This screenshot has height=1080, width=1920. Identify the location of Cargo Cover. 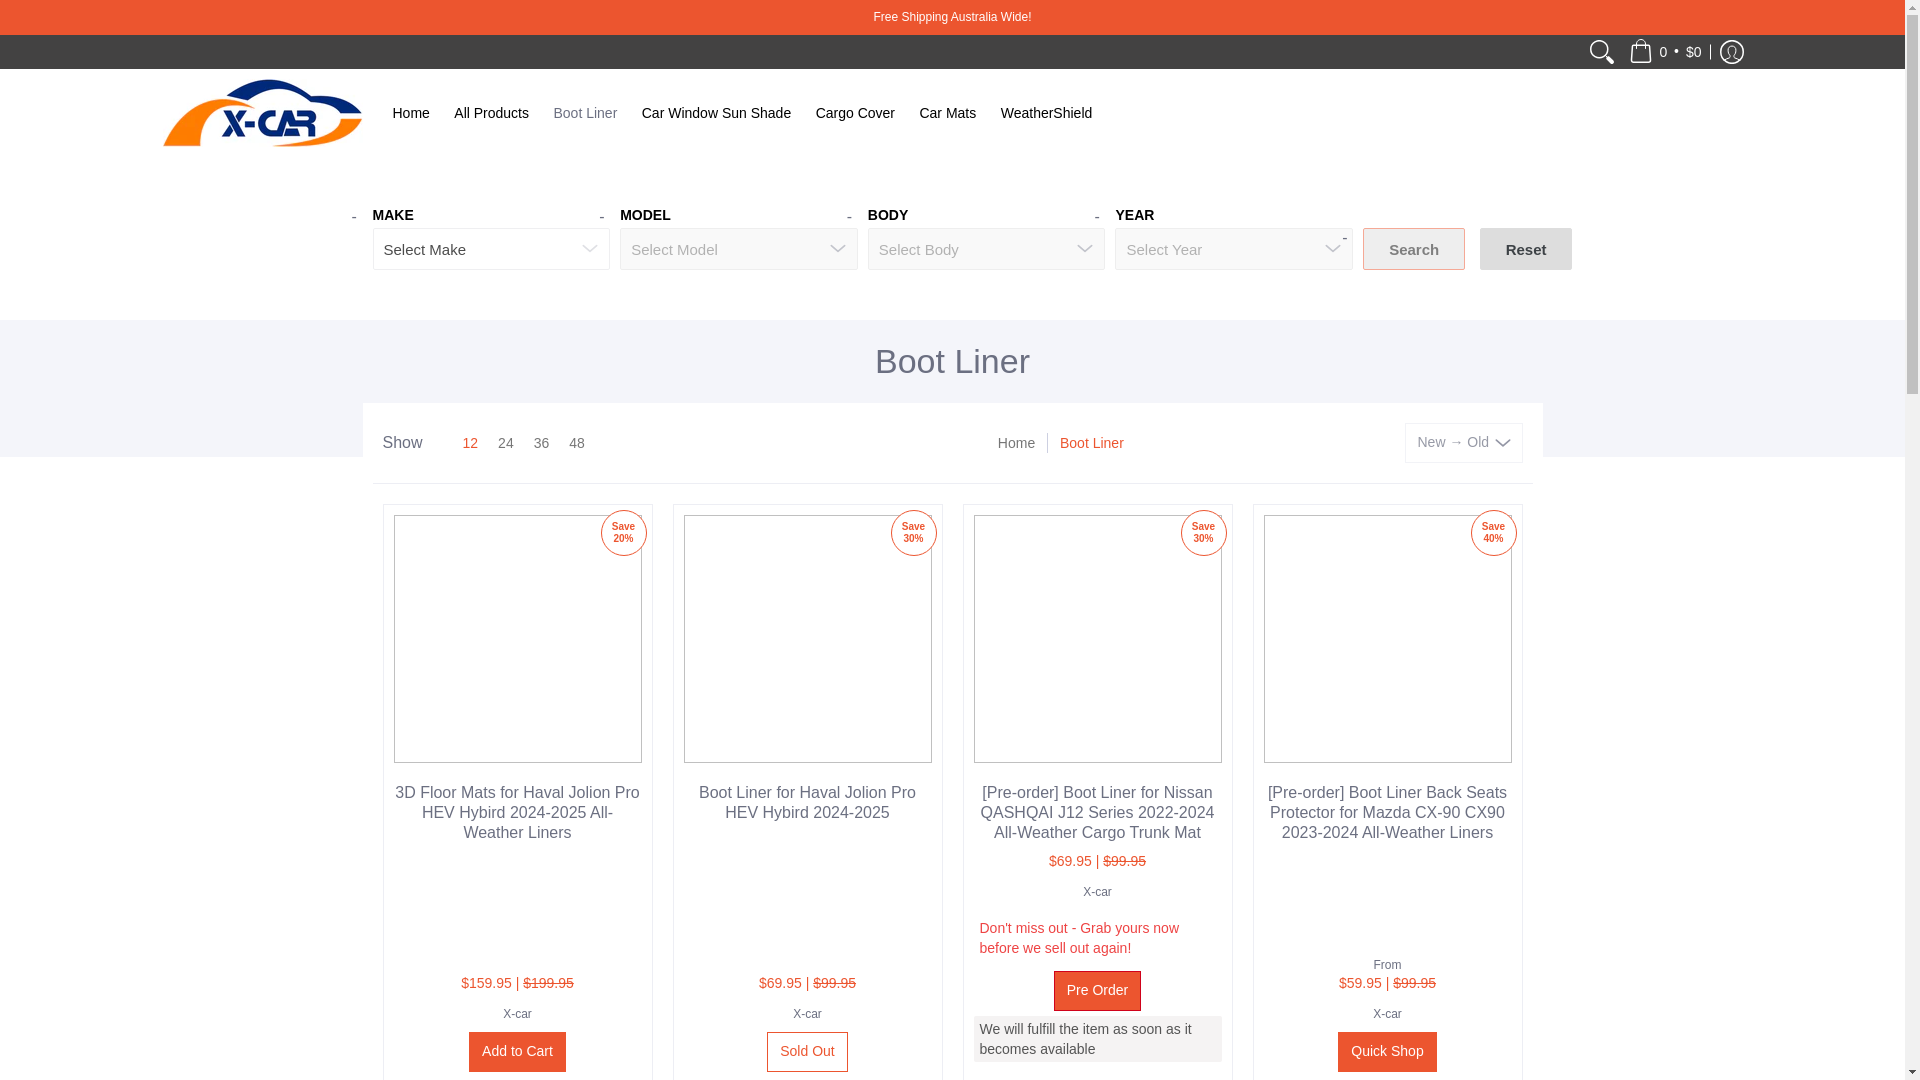
(855, 112).